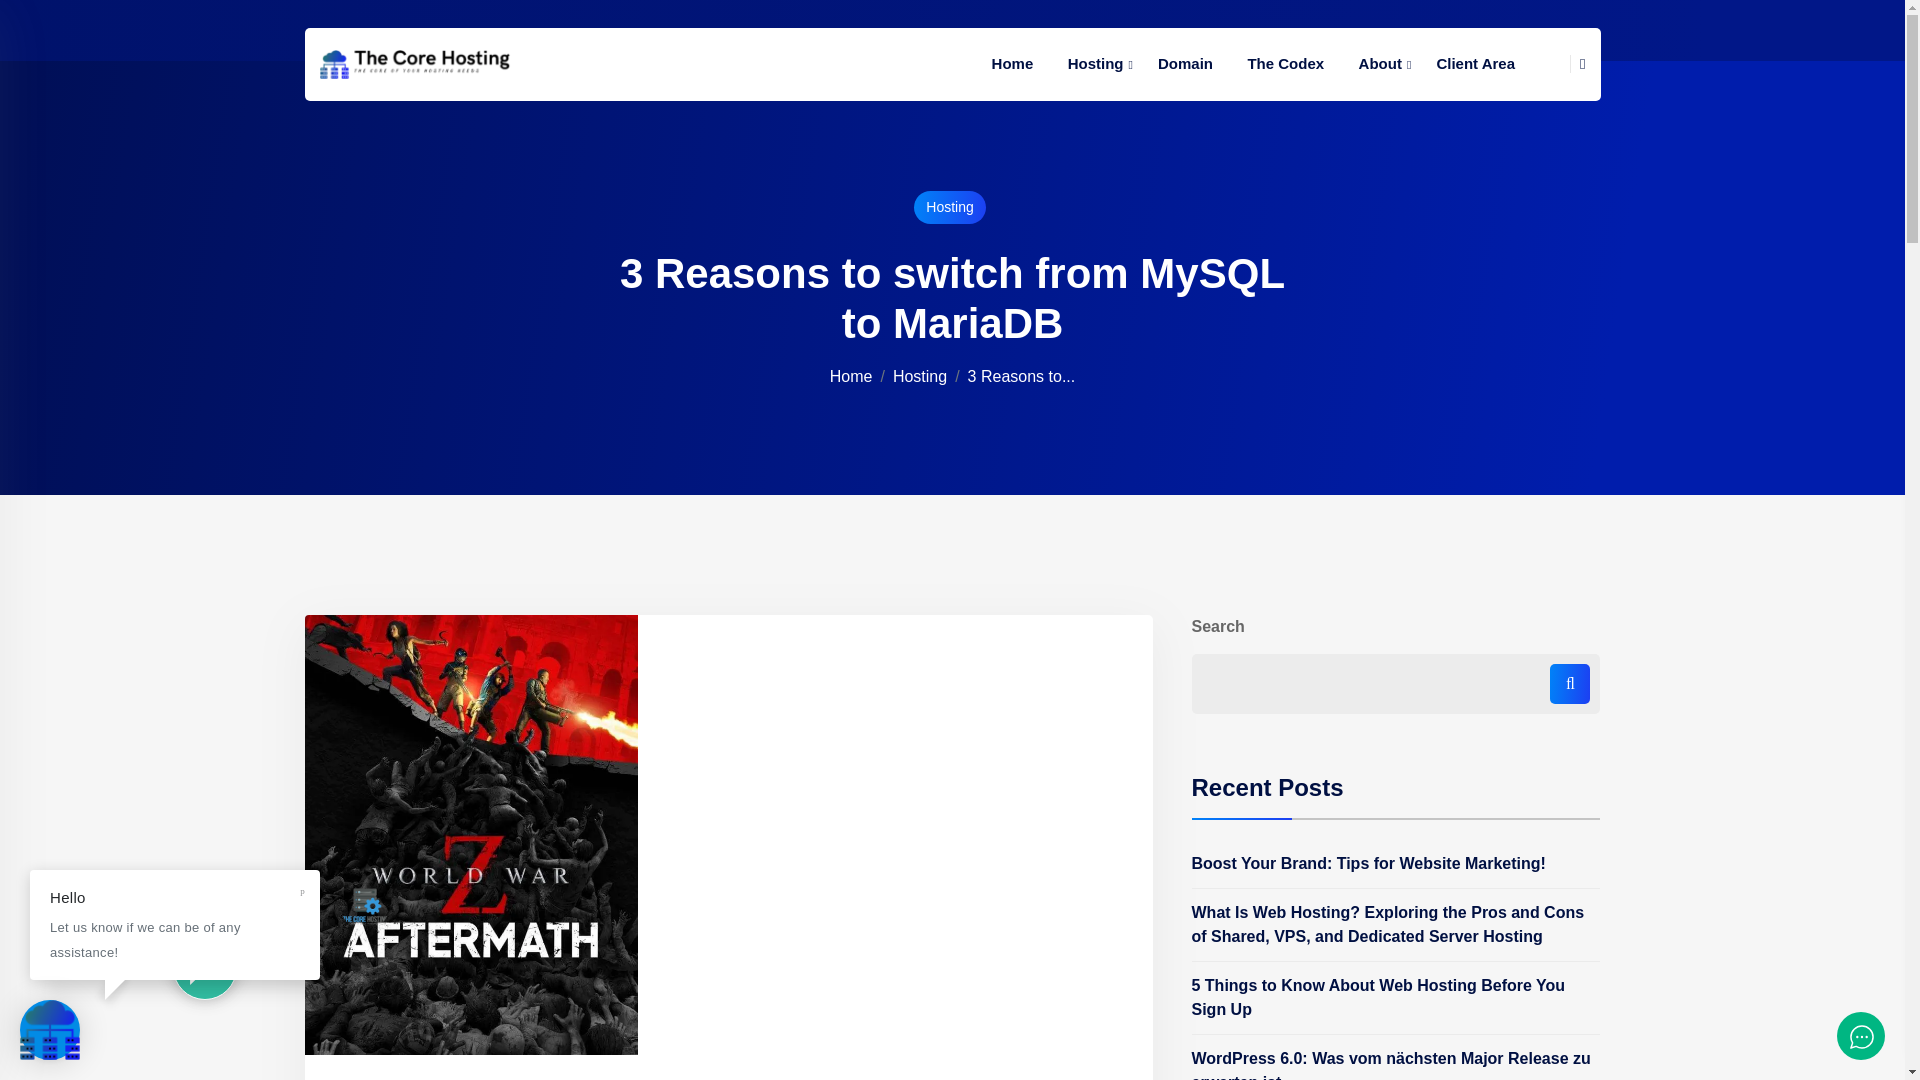 This screenshot has height=1080, width=1920. What do you see at coordinates (1185, 64) in the screenshot?
I see `Domain` at bounding box center [1185, 64].